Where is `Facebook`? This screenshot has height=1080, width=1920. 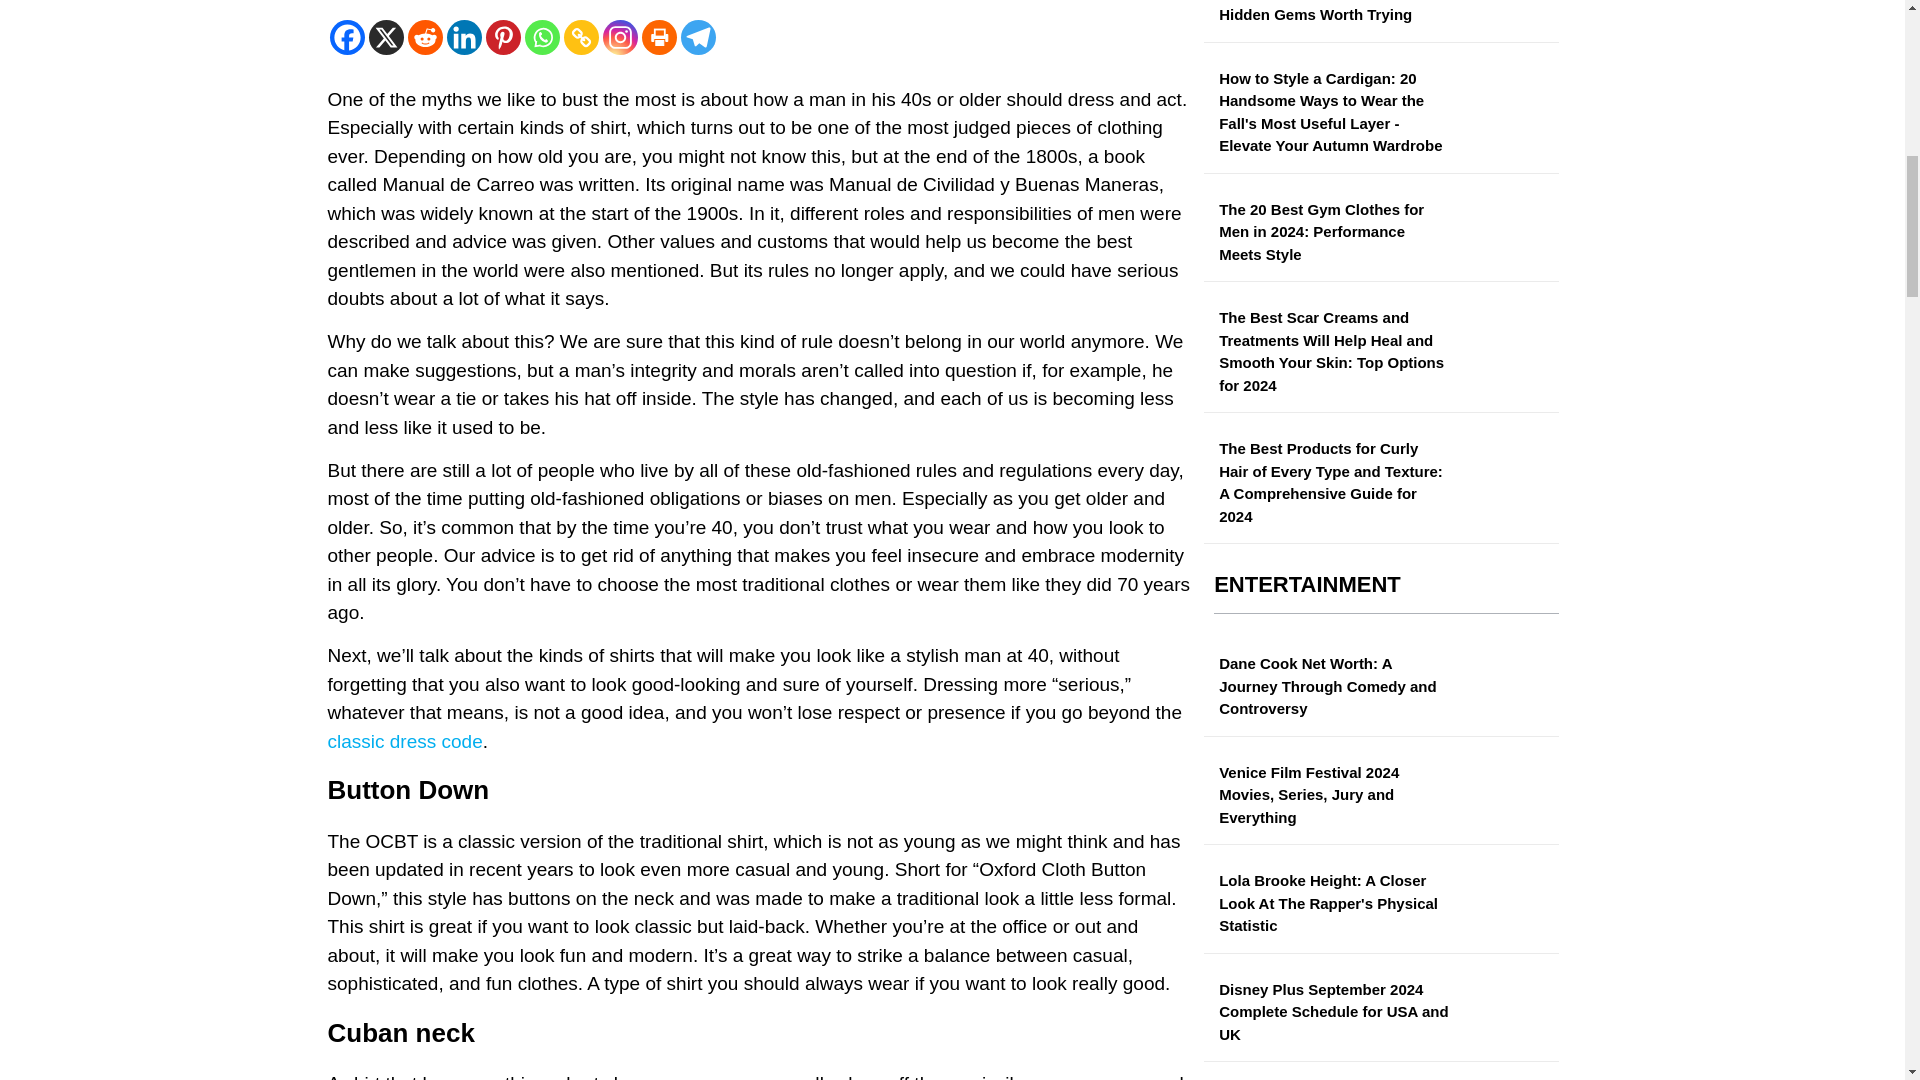
Facebook is located at coordinates (347, 38).